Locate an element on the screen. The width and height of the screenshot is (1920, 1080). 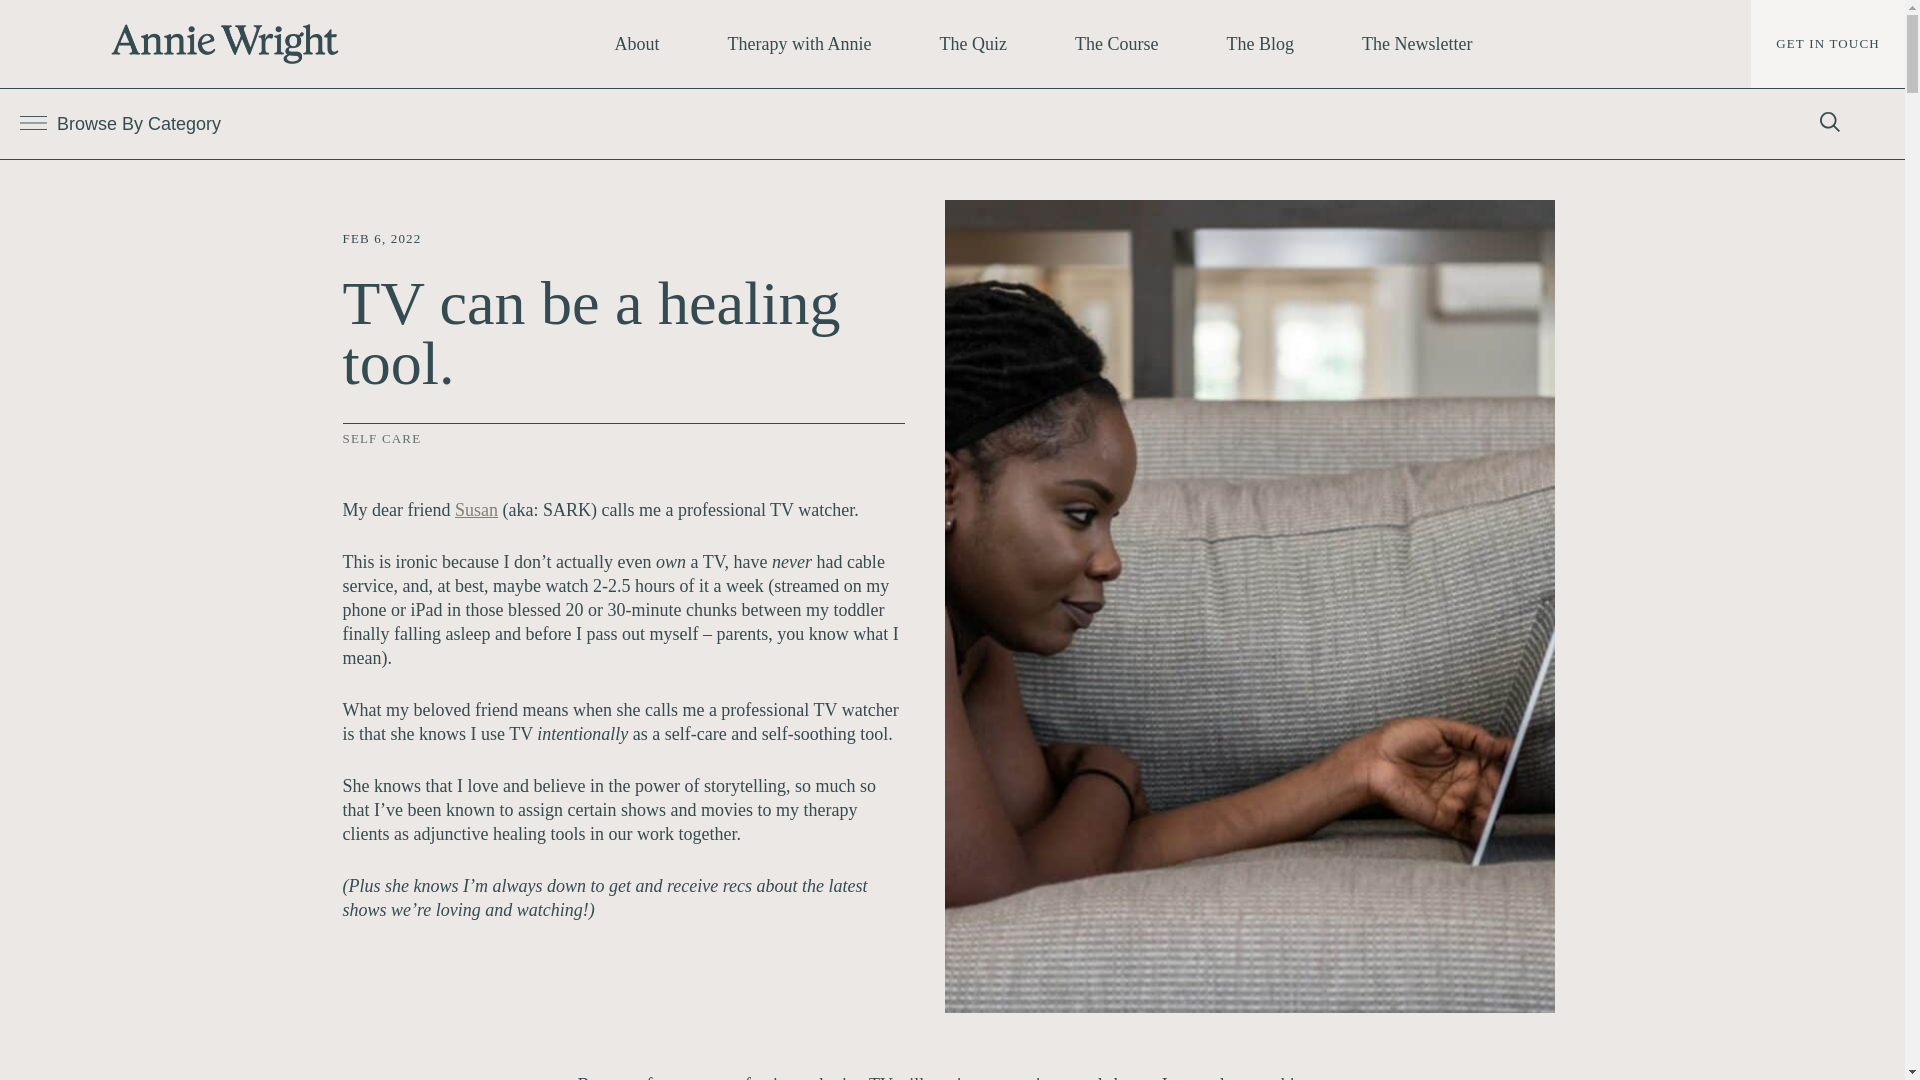
The Quiz is located at coordinates (973, 44).